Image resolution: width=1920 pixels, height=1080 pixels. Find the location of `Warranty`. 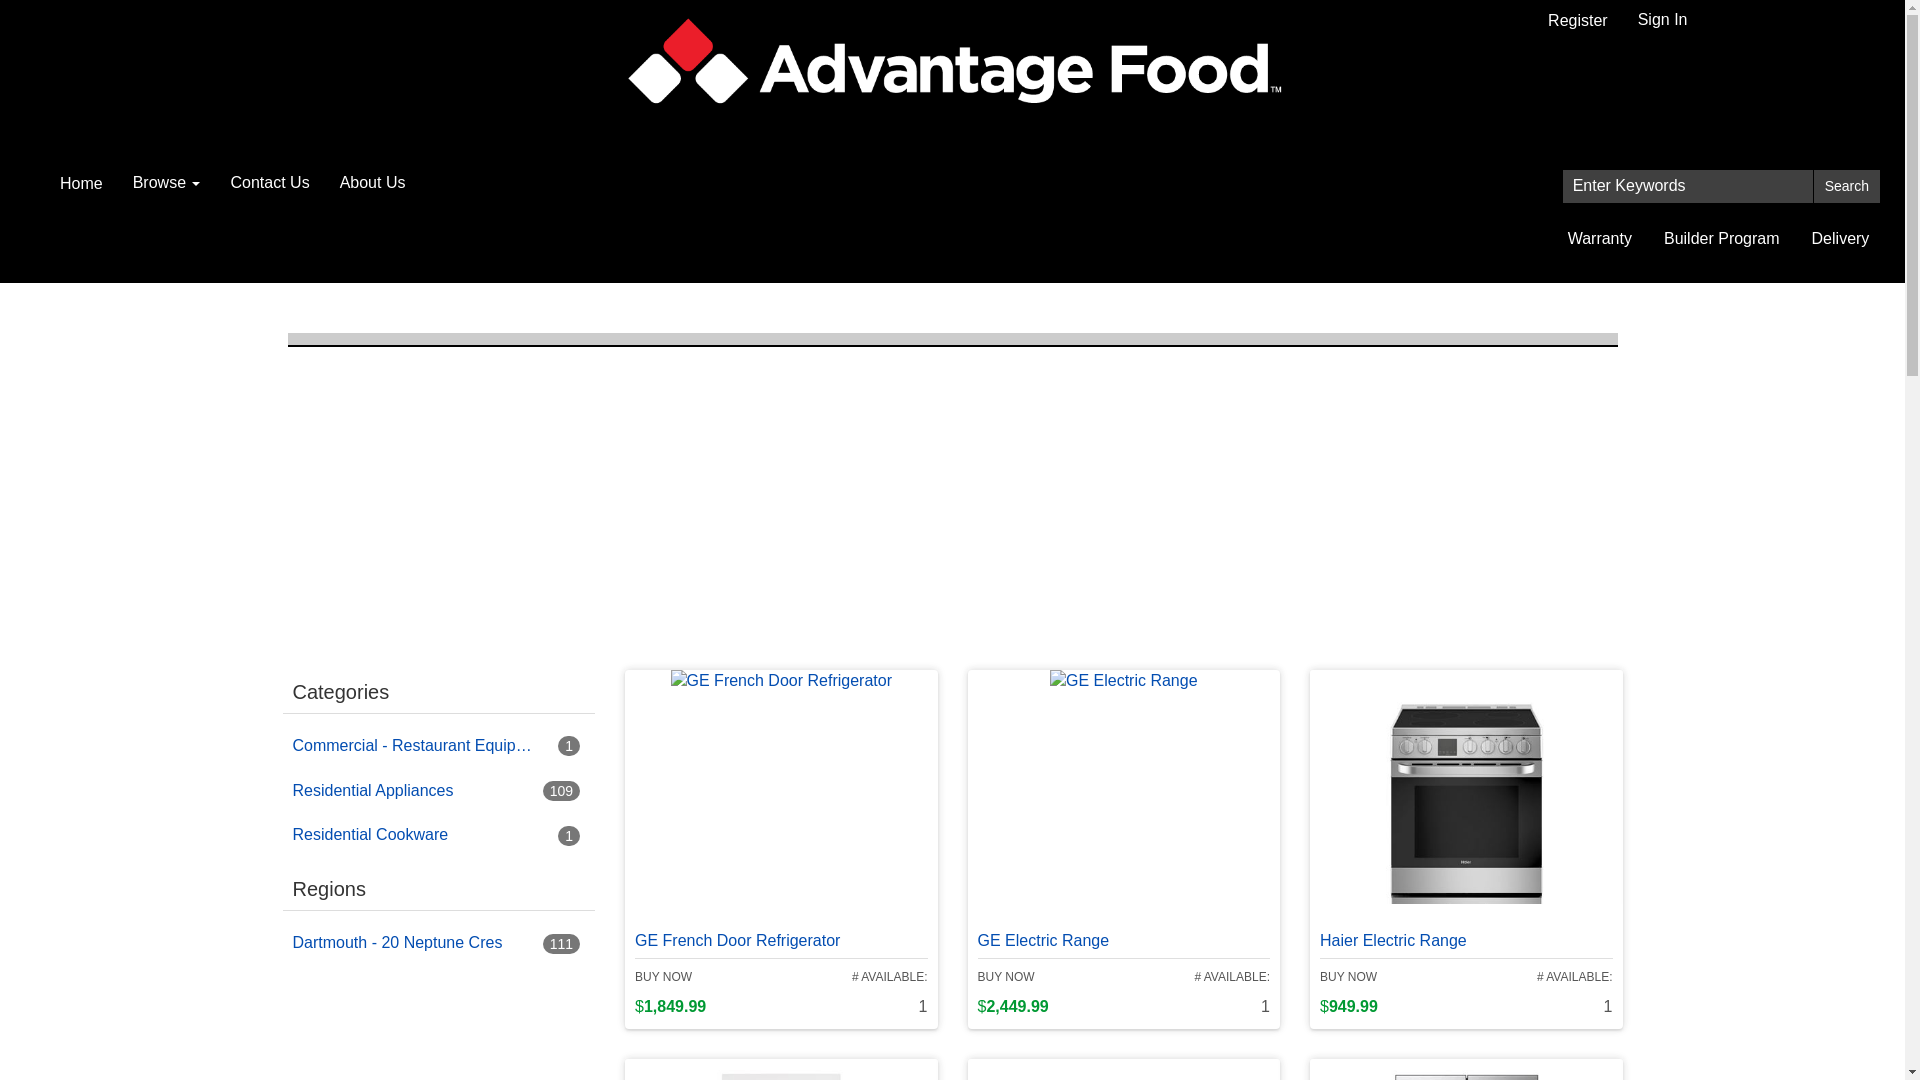

Warranty is located at coordinates (1600, 240).